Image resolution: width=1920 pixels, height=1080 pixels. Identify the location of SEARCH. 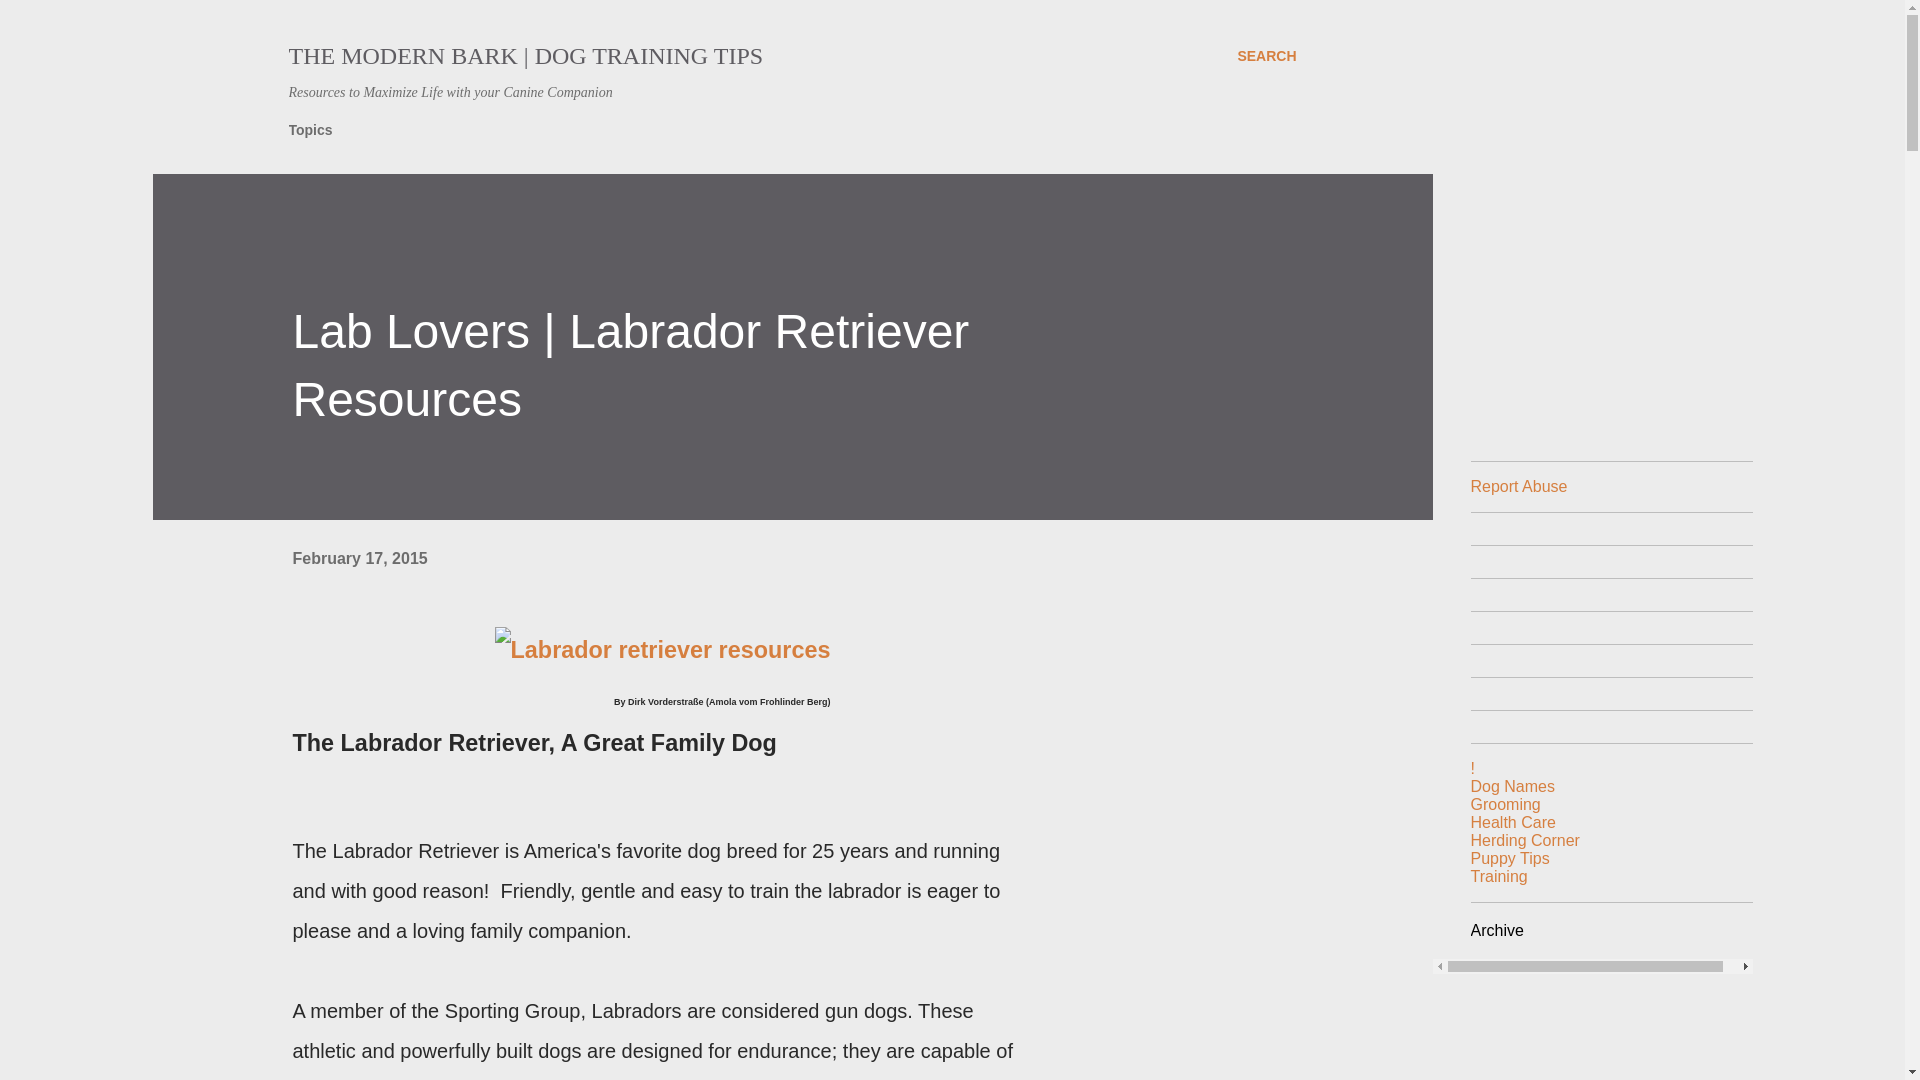
(1266, 56).